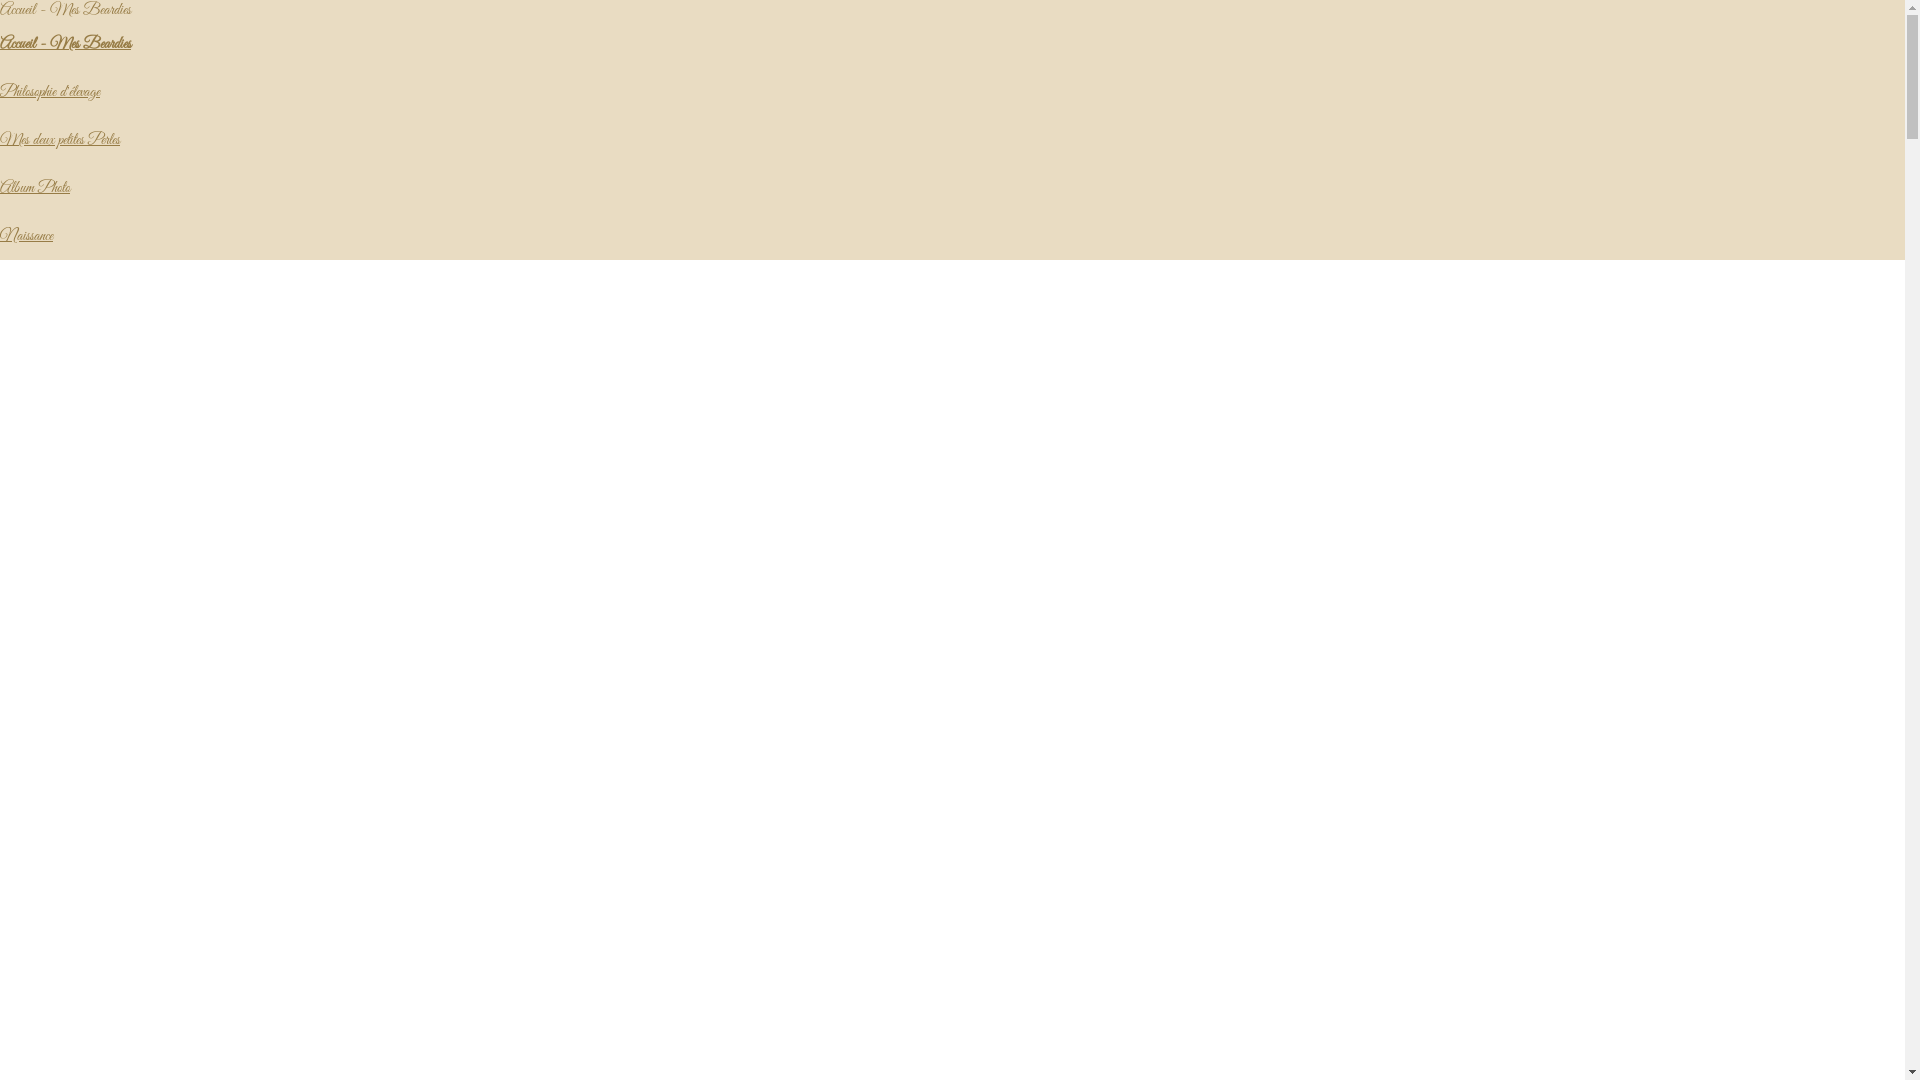 This screenshot has width=1920, height=1080. Describe the element at coordinates (35, 188) in the screenshot. I see `Album Photo` at that location.